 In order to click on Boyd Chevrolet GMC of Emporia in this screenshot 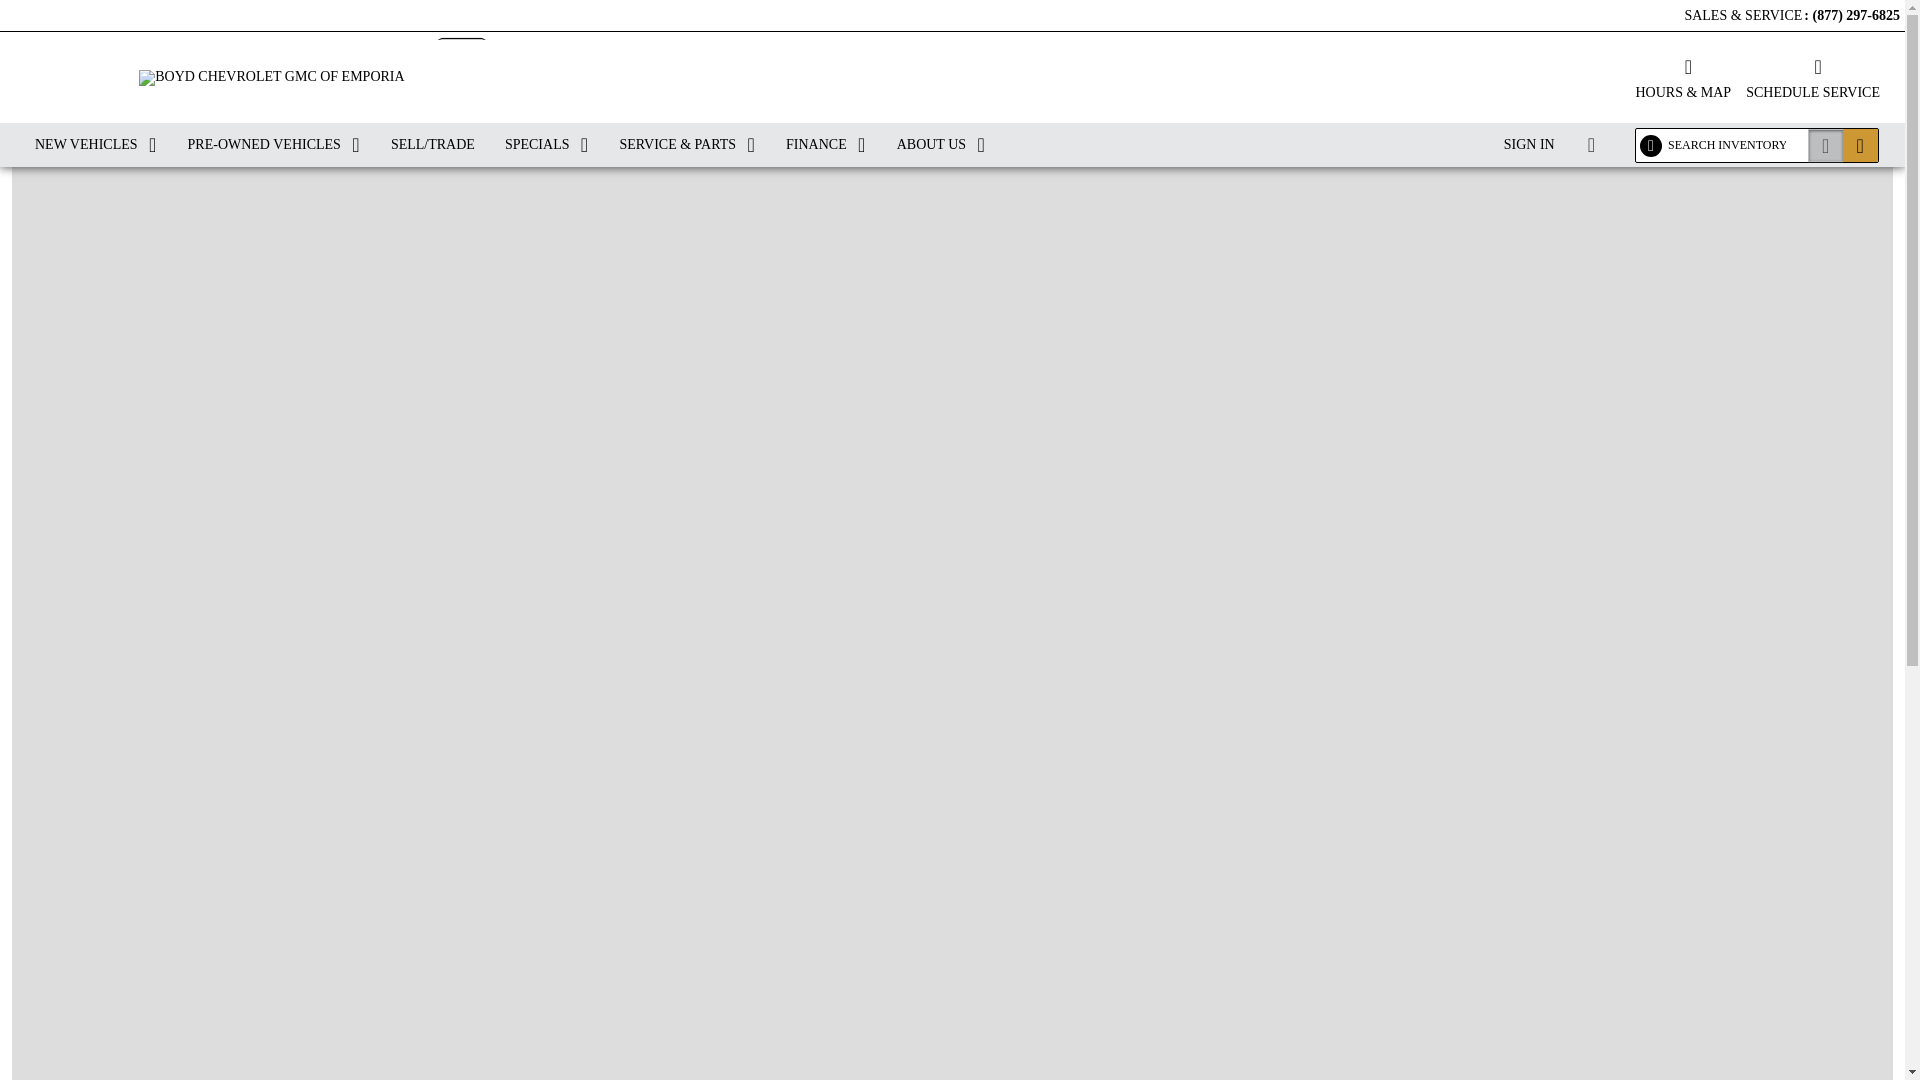, I will do `click(270, 78)`.